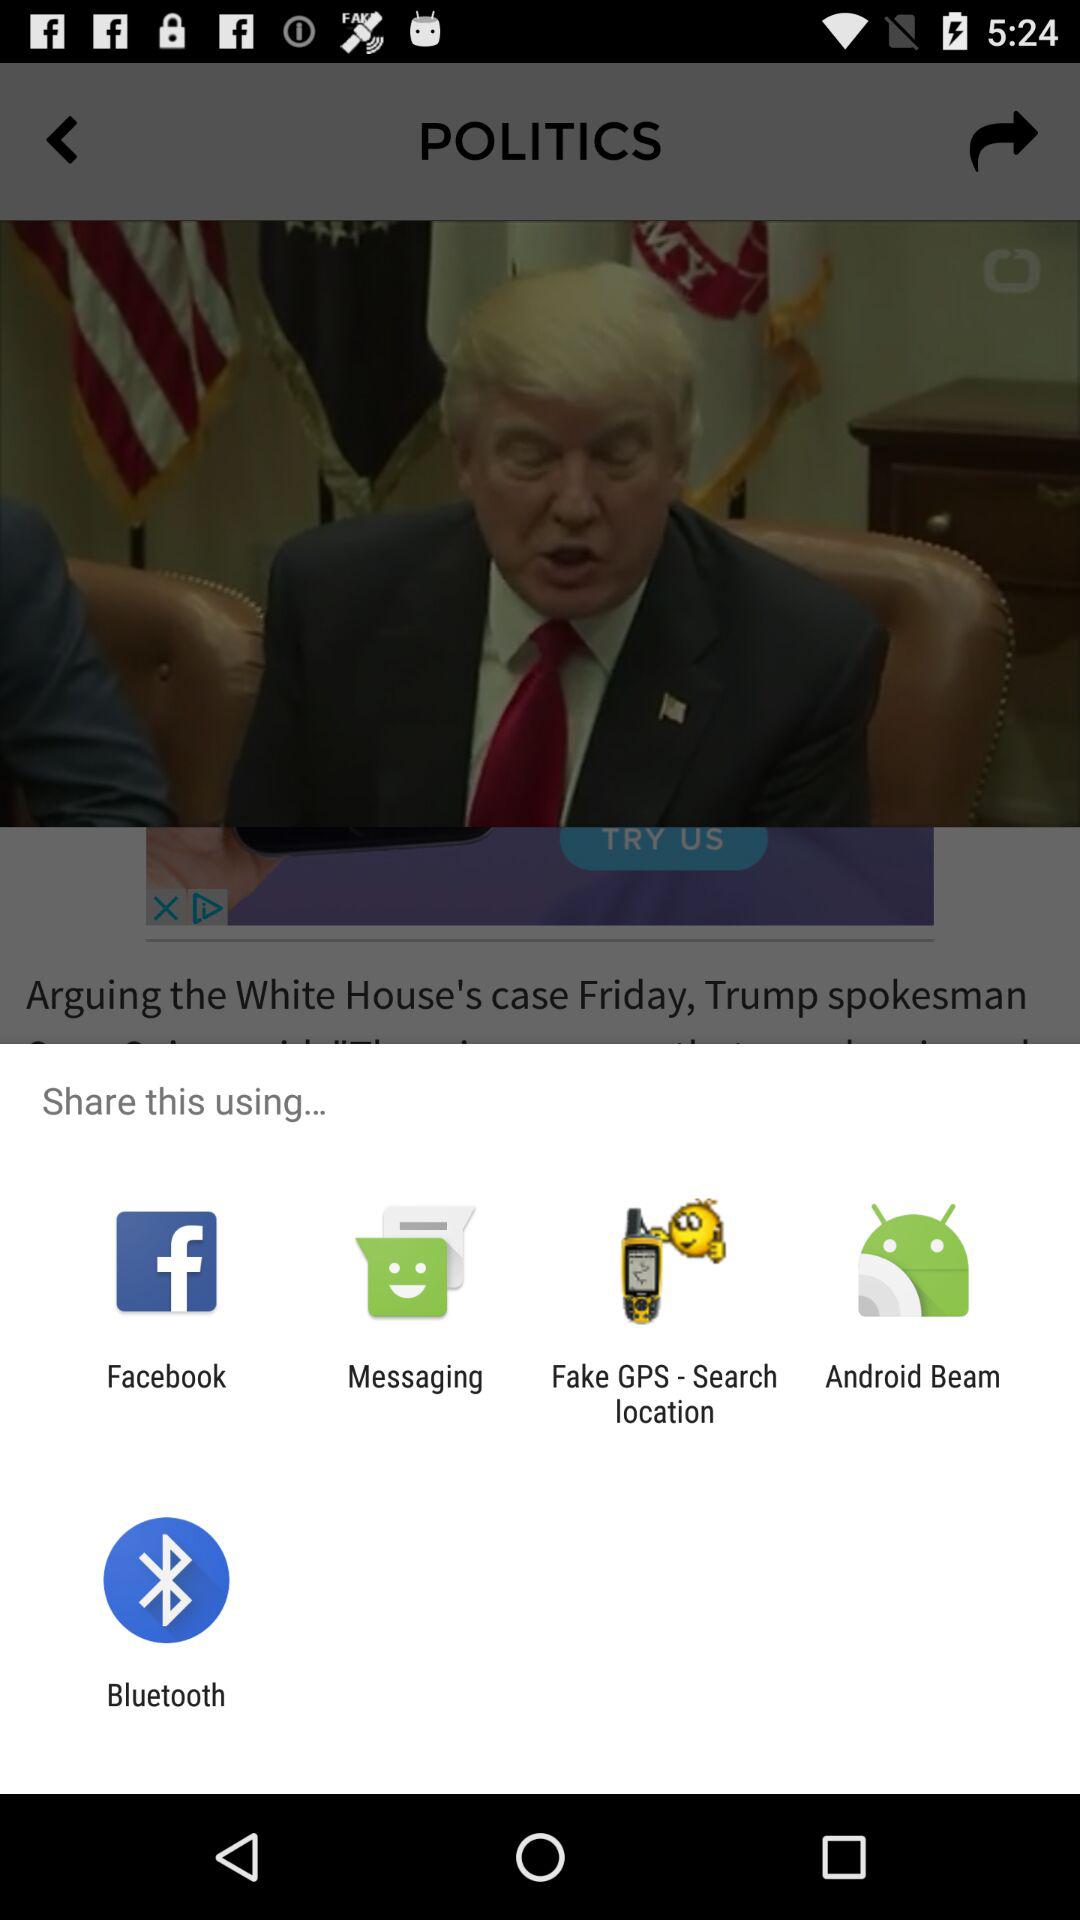 The width and height of the screenshot is (1080, 1920). Describe the element at coordinates (166, 1712) in the screenshot. I see `flip until the bluetooth icon` at that location.